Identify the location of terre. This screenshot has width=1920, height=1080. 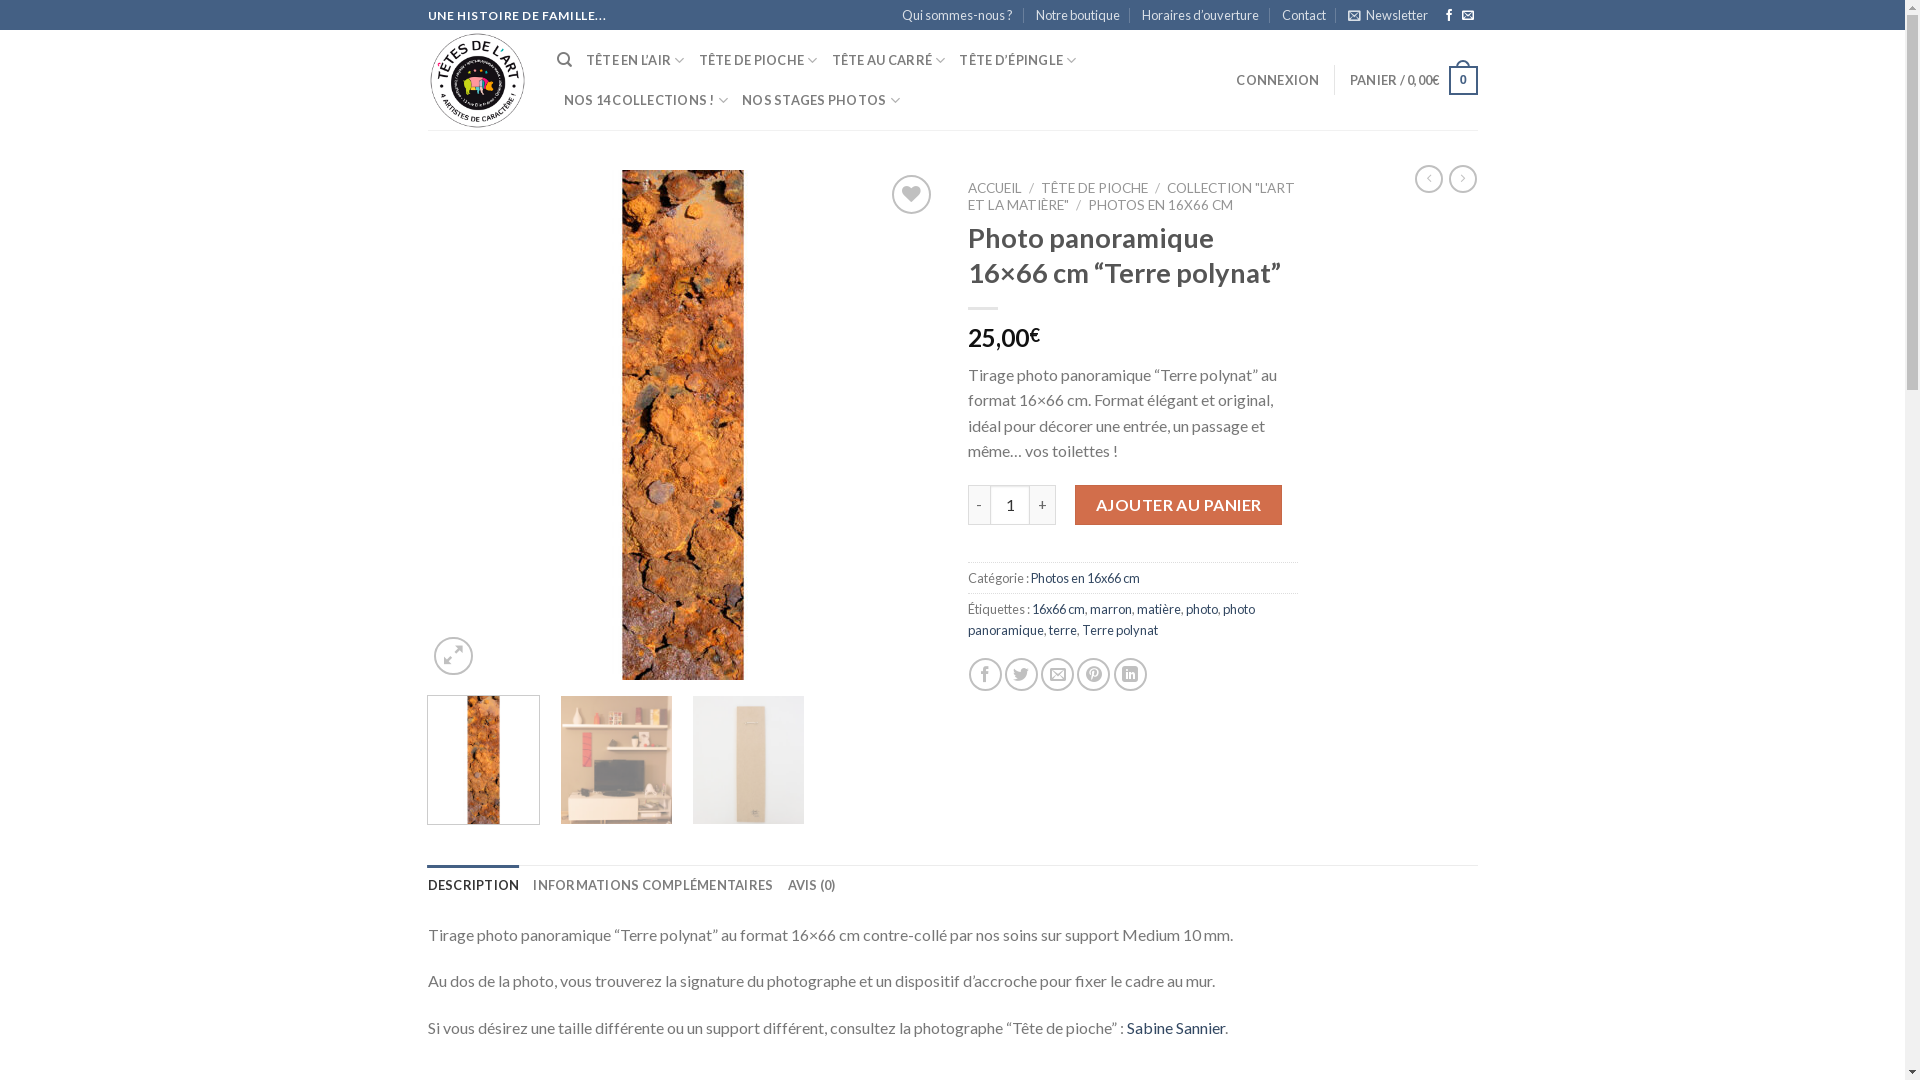
(1062, 630).